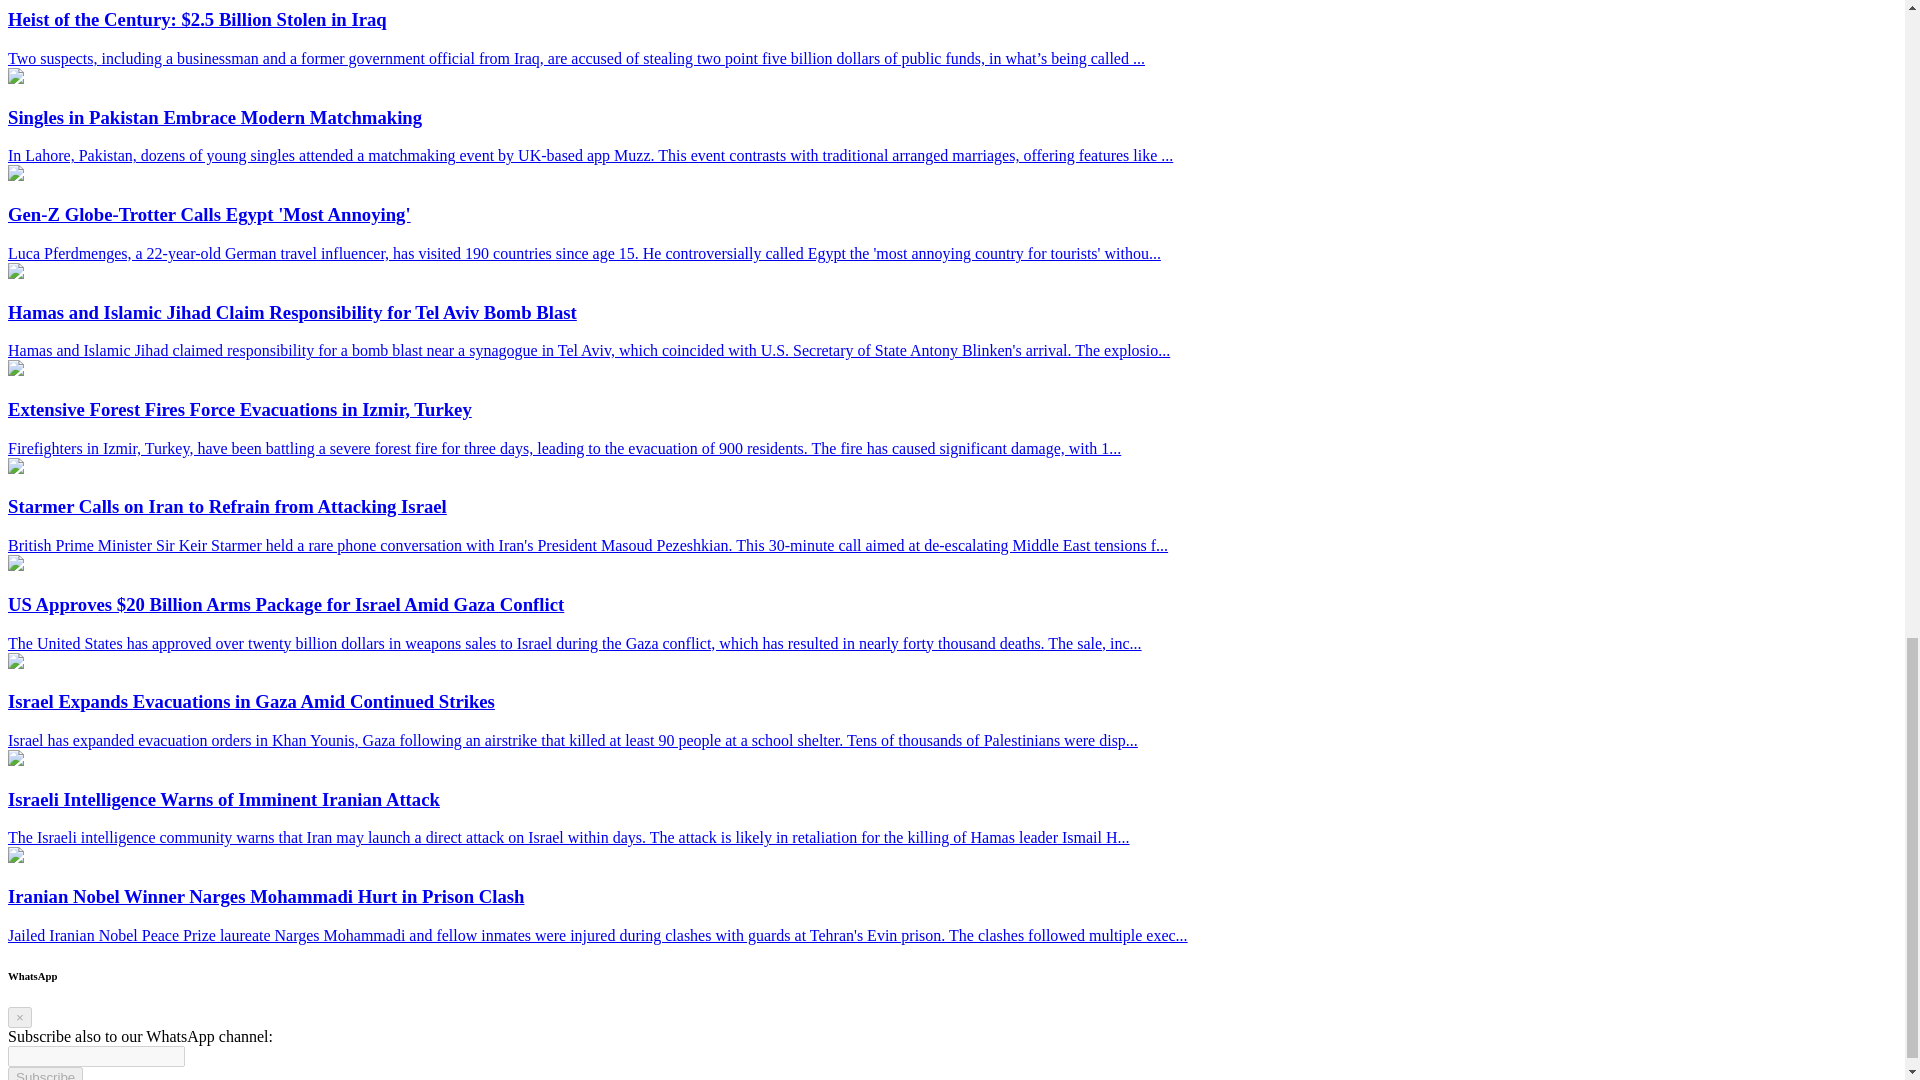 The width and height of the screenshot is (1920, 1080). I want to click on Singles in Pakistan Embrace Modern Matchmaking, so click(15, 78).